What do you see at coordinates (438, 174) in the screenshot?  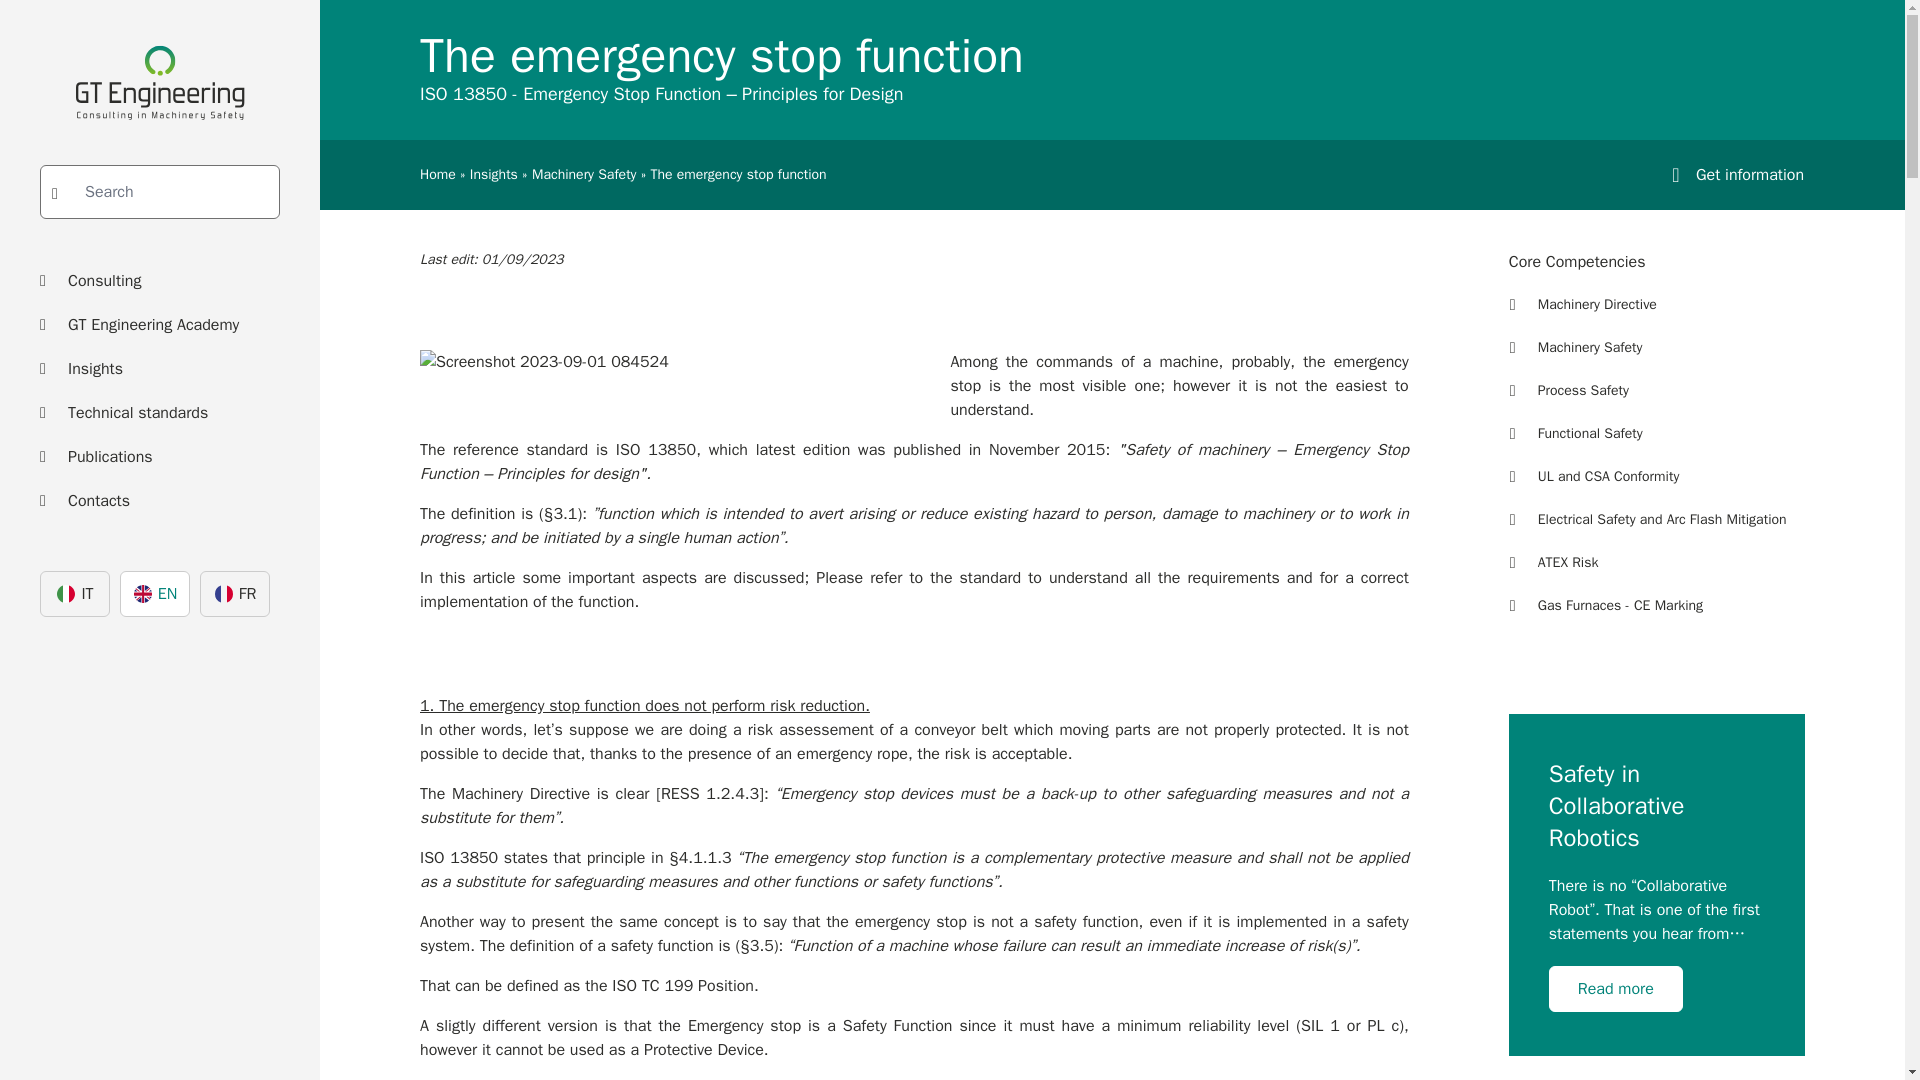 I see `Home` at bounding box center [438, 174].